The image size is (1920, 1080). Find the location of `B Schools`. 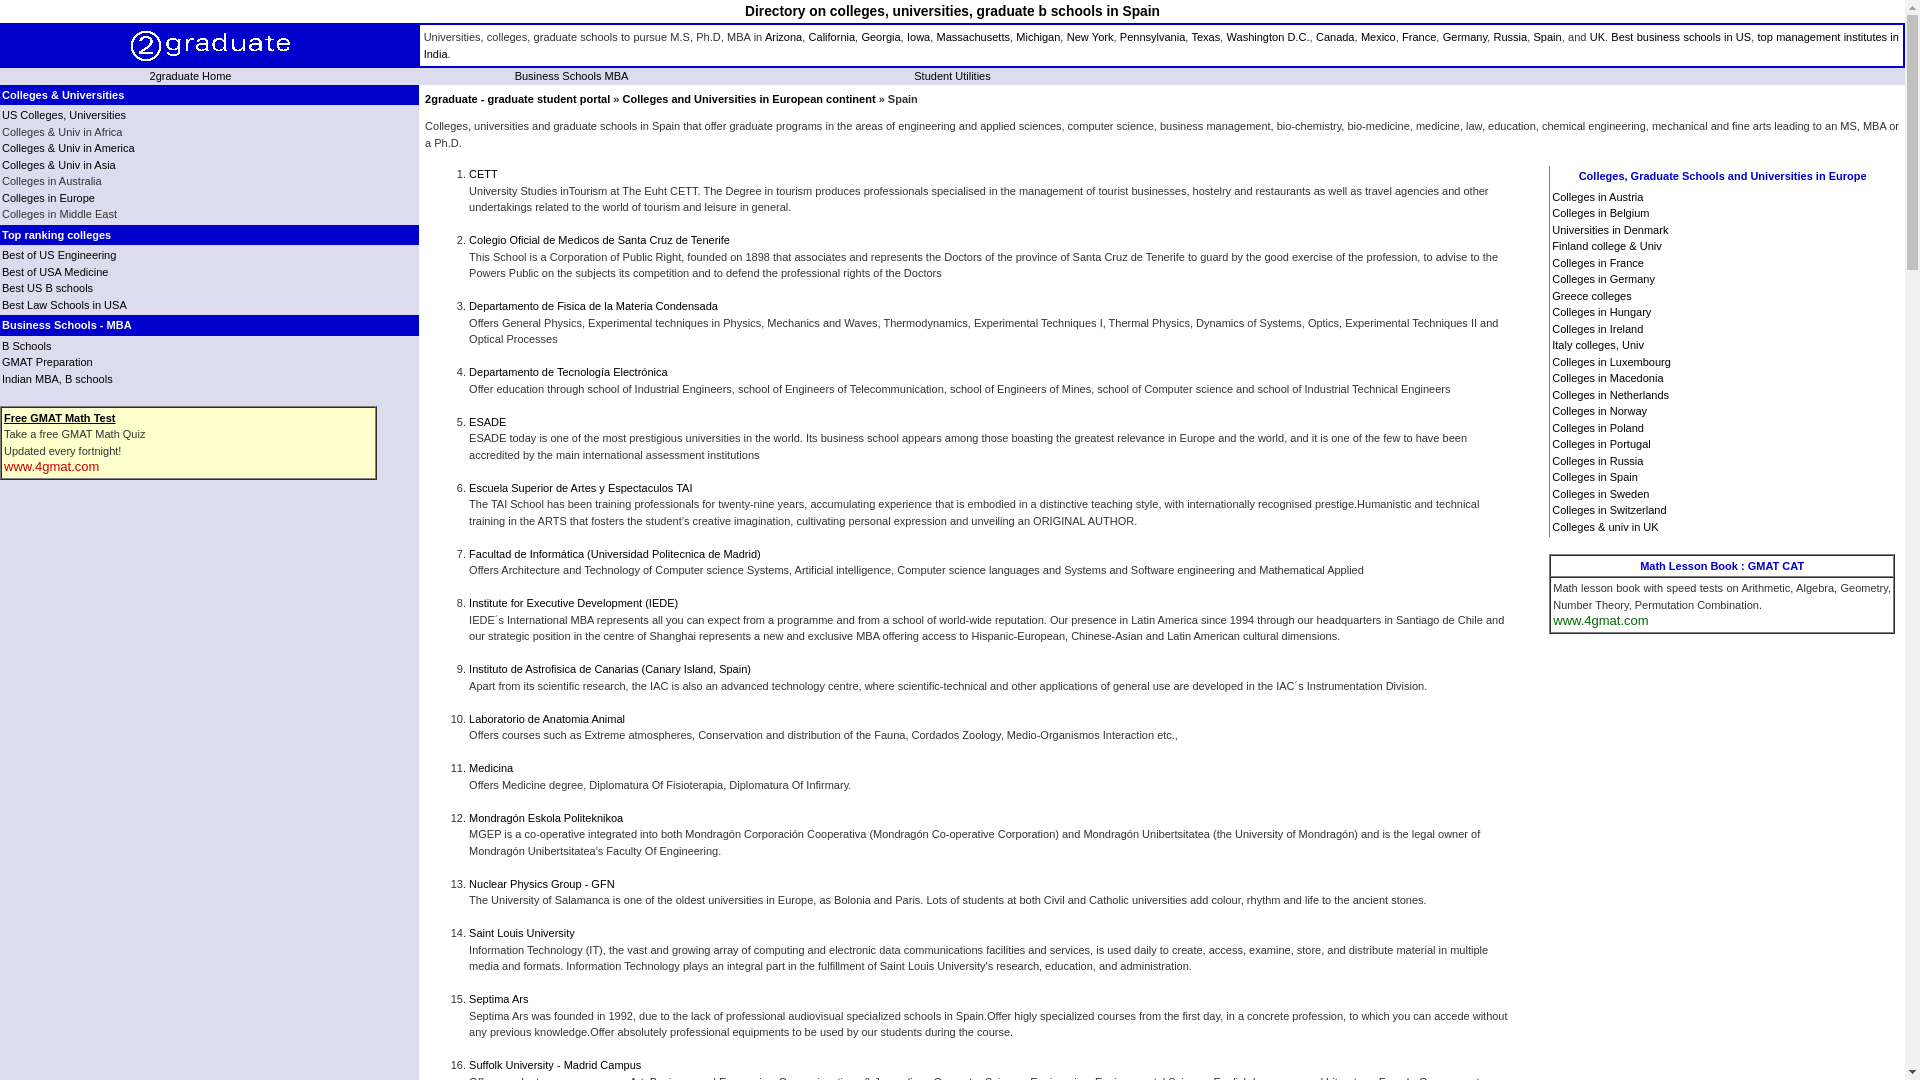

B Schools is located at coordinates (27, 346).